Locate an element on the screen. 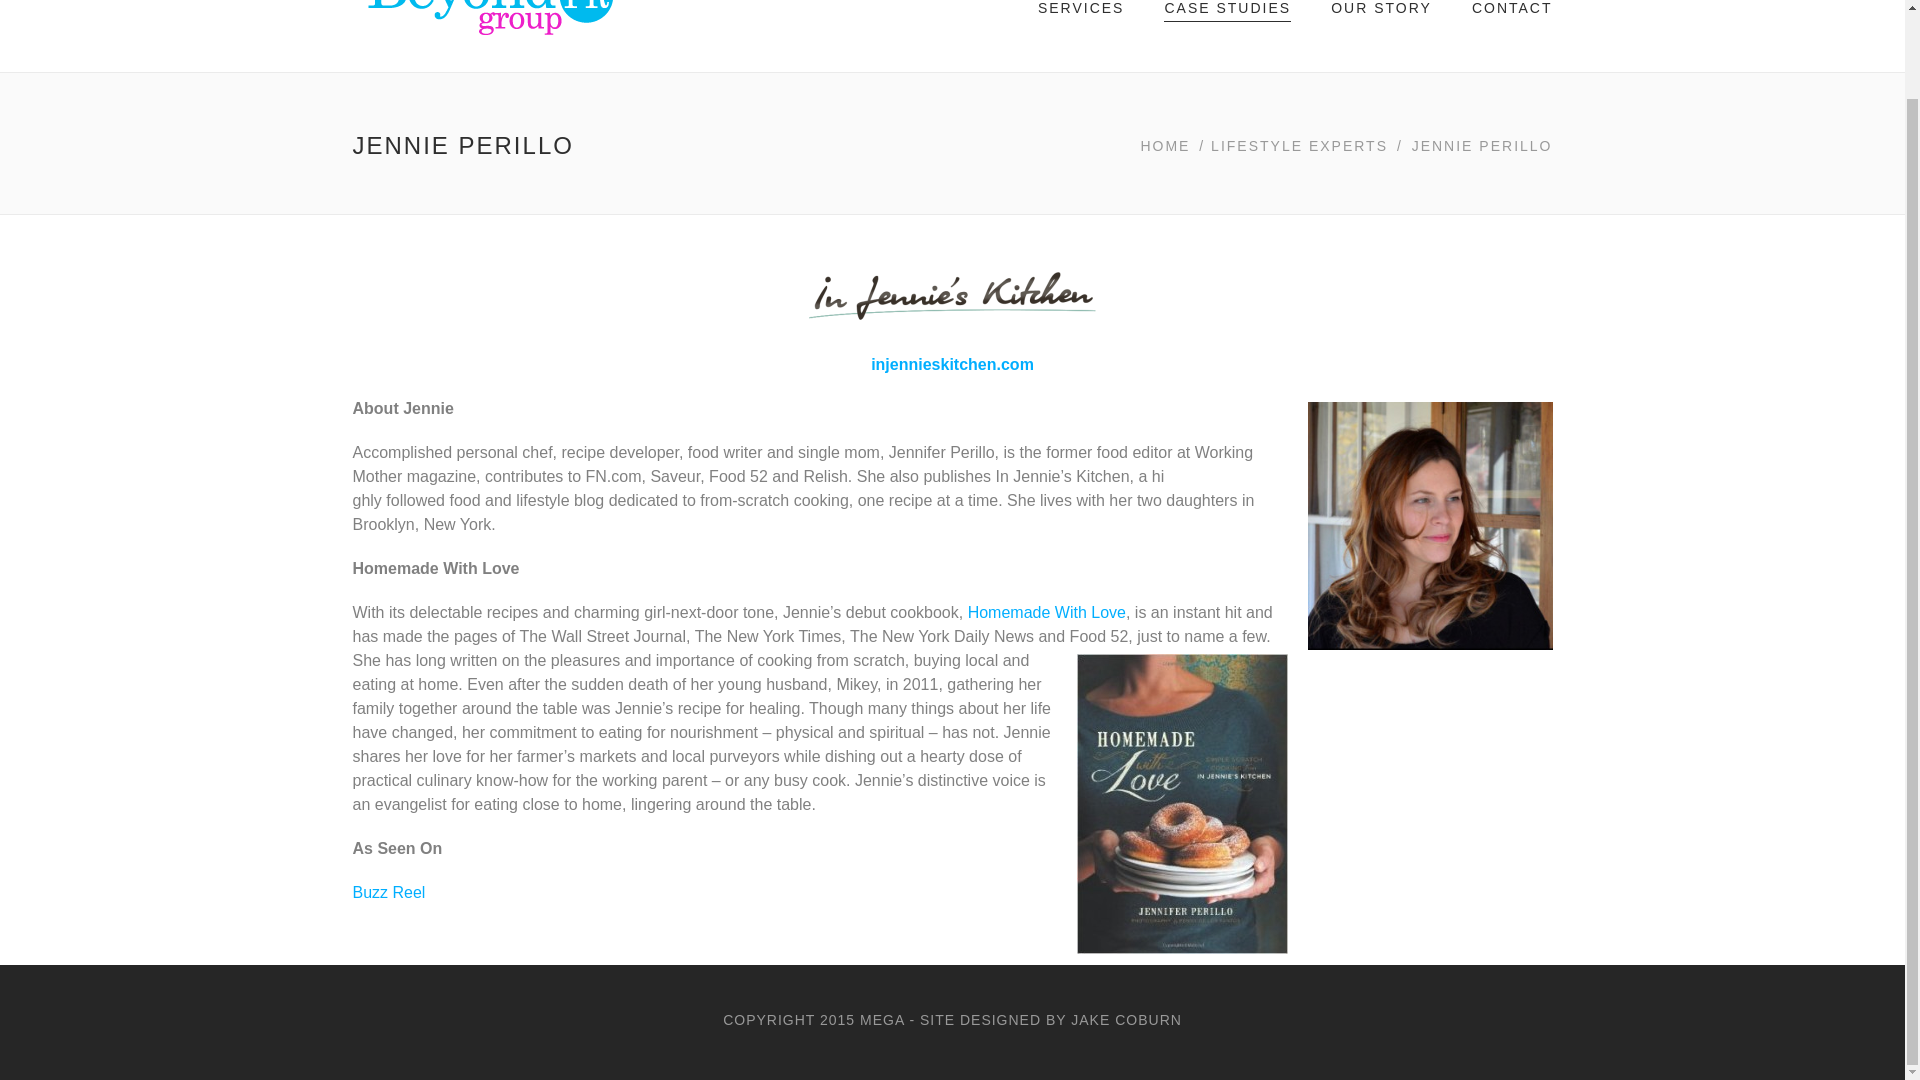  Homemade With Love is located at coordinates (1046, 612).